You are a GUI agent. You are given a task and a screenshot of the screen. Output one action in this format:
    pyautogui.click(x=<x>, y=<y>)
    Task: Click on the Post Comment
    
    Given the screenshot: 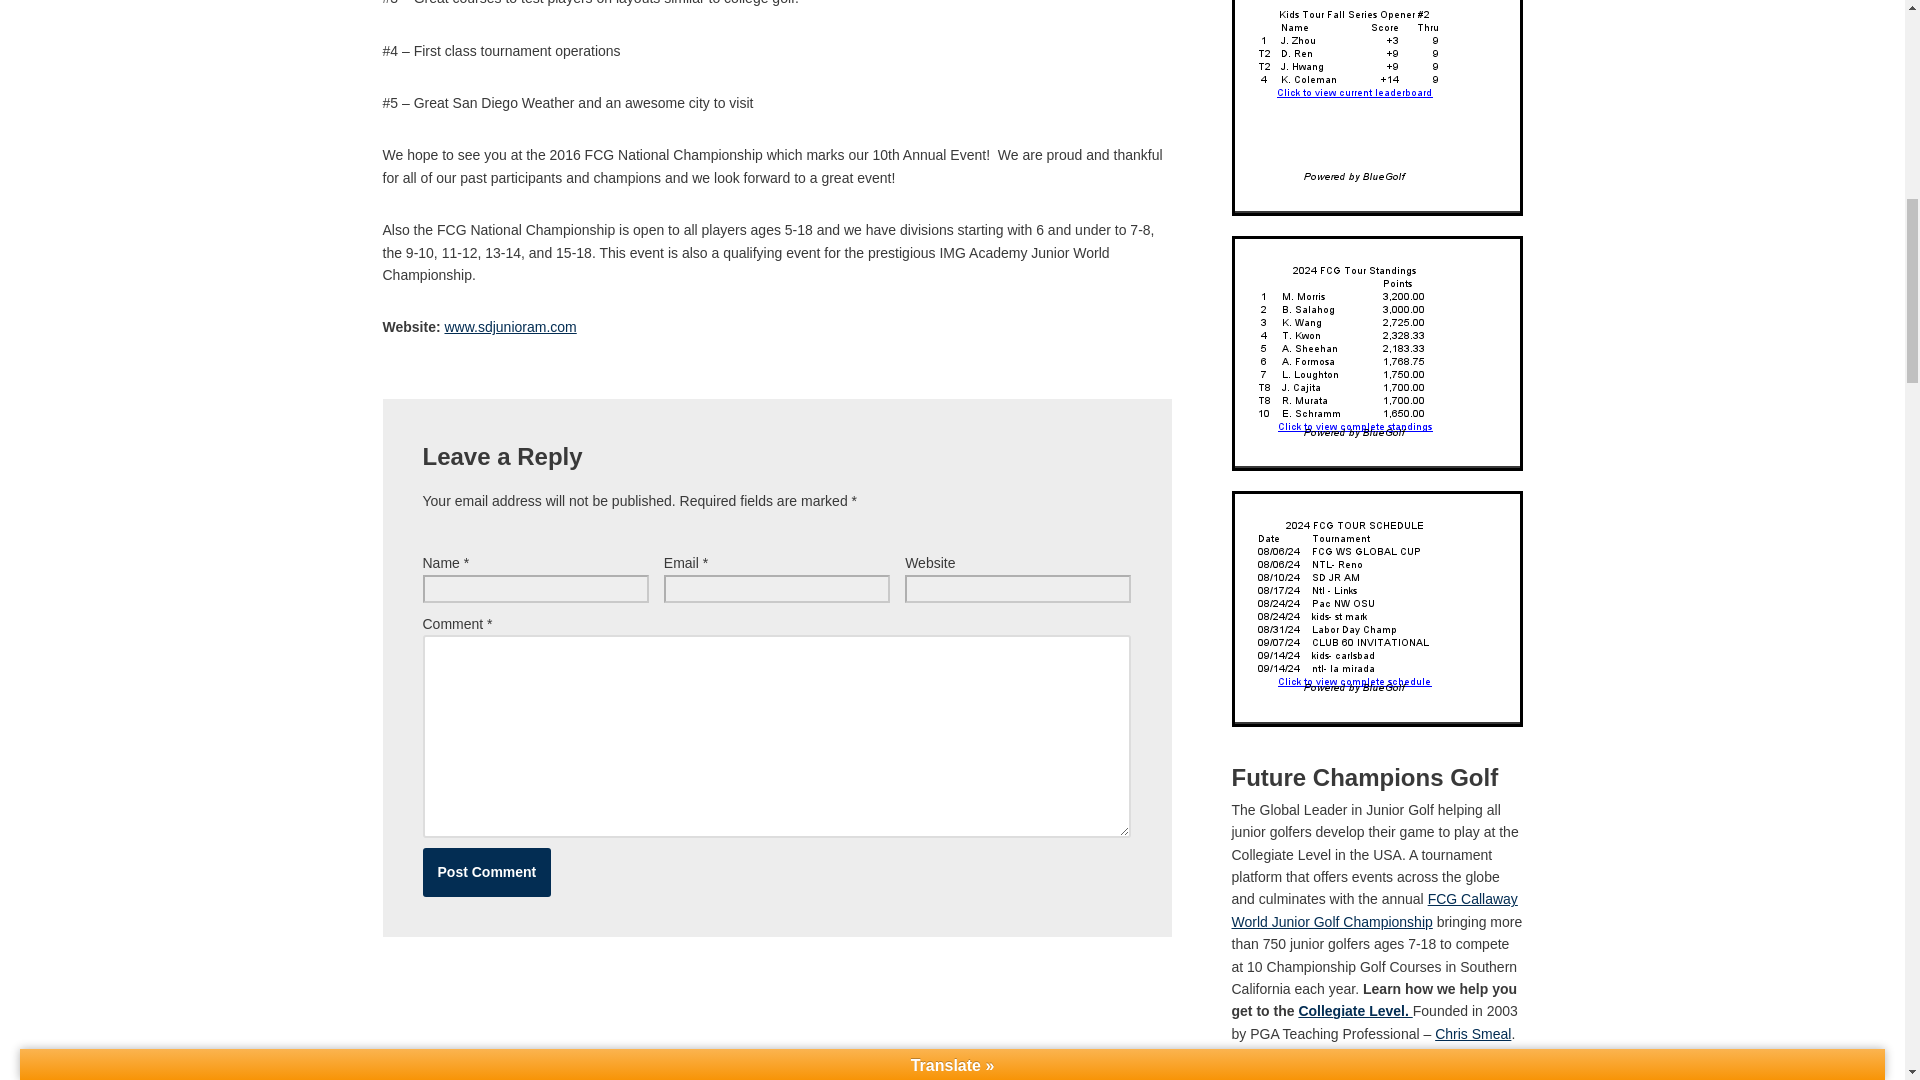 What is the action you would take?
    pyautogui.click(x=486, y=872)
    